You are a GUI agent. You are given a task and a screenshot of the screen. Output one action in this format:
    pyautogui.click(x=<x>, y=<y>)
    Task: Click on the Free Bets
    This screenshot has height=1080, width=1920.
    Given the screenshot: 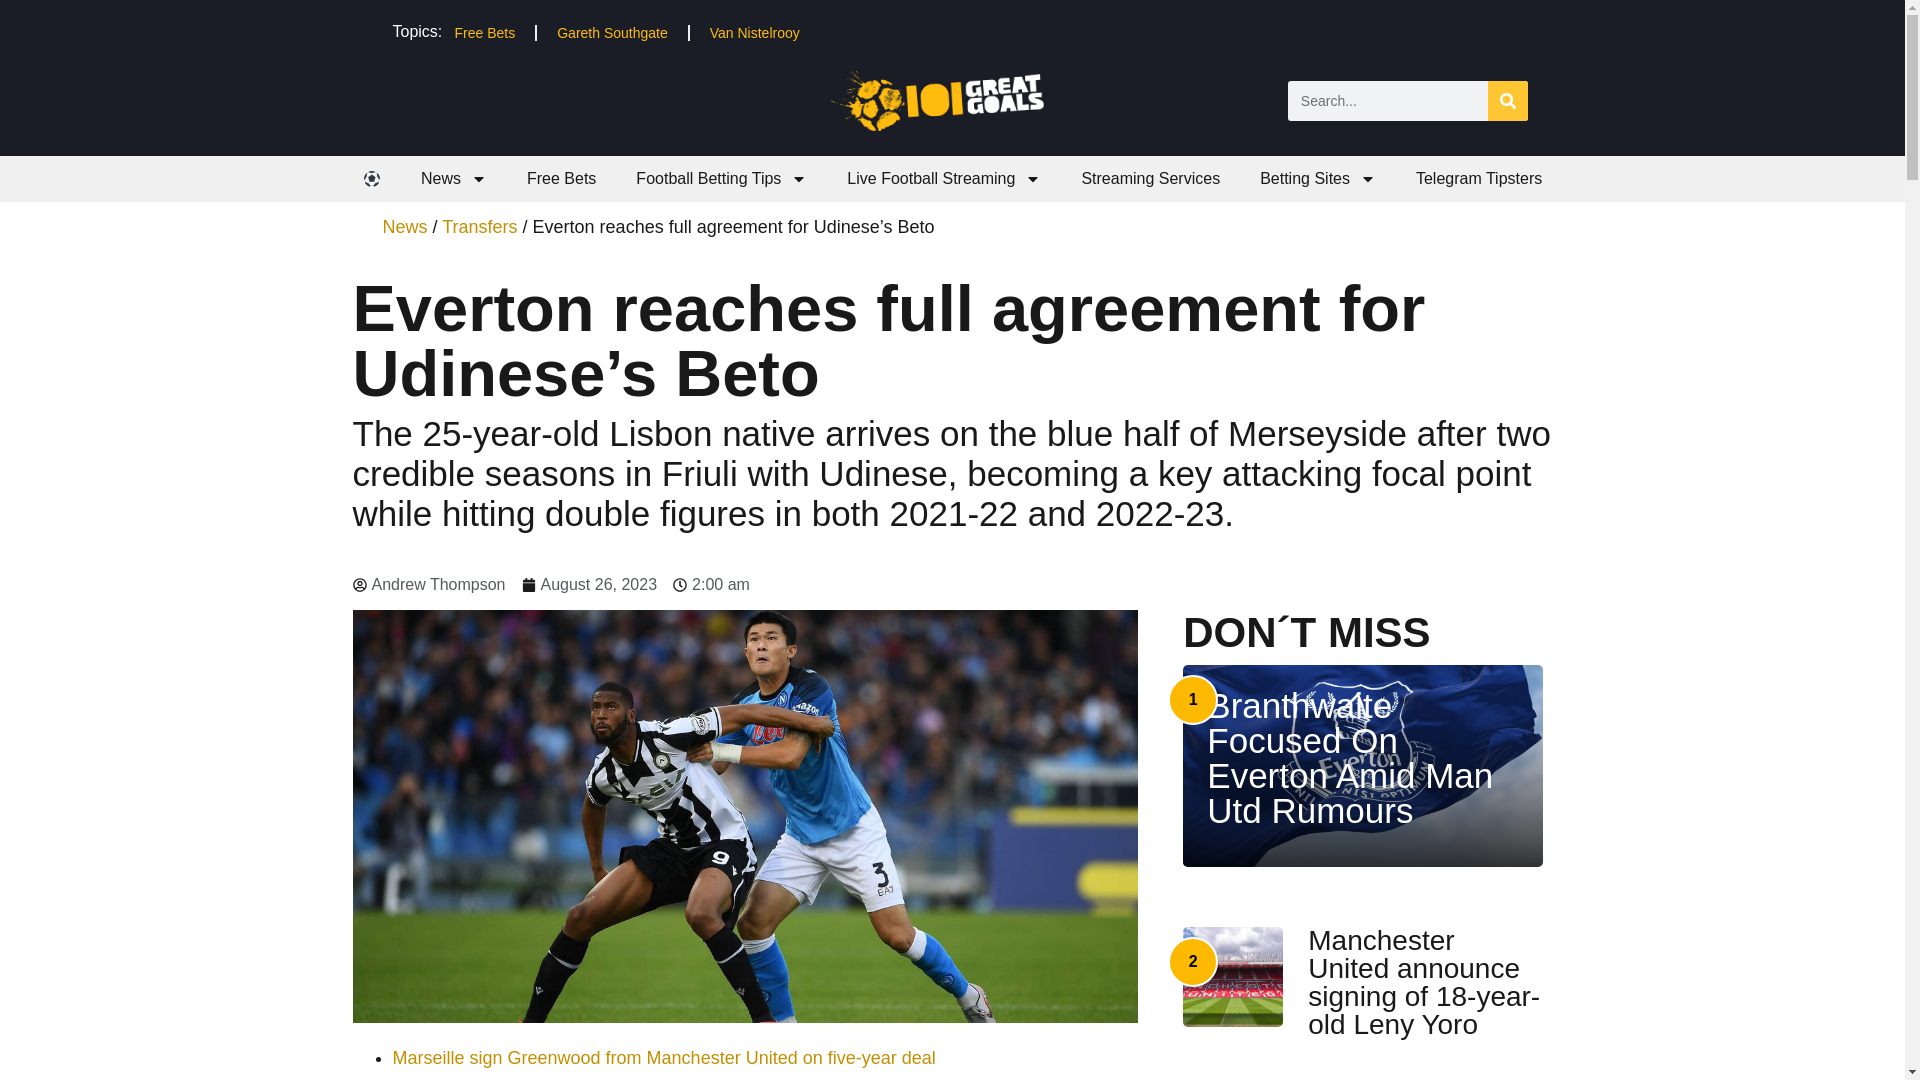 What is the action you would take?
    pyautogui.click(x=484, y=32)
    